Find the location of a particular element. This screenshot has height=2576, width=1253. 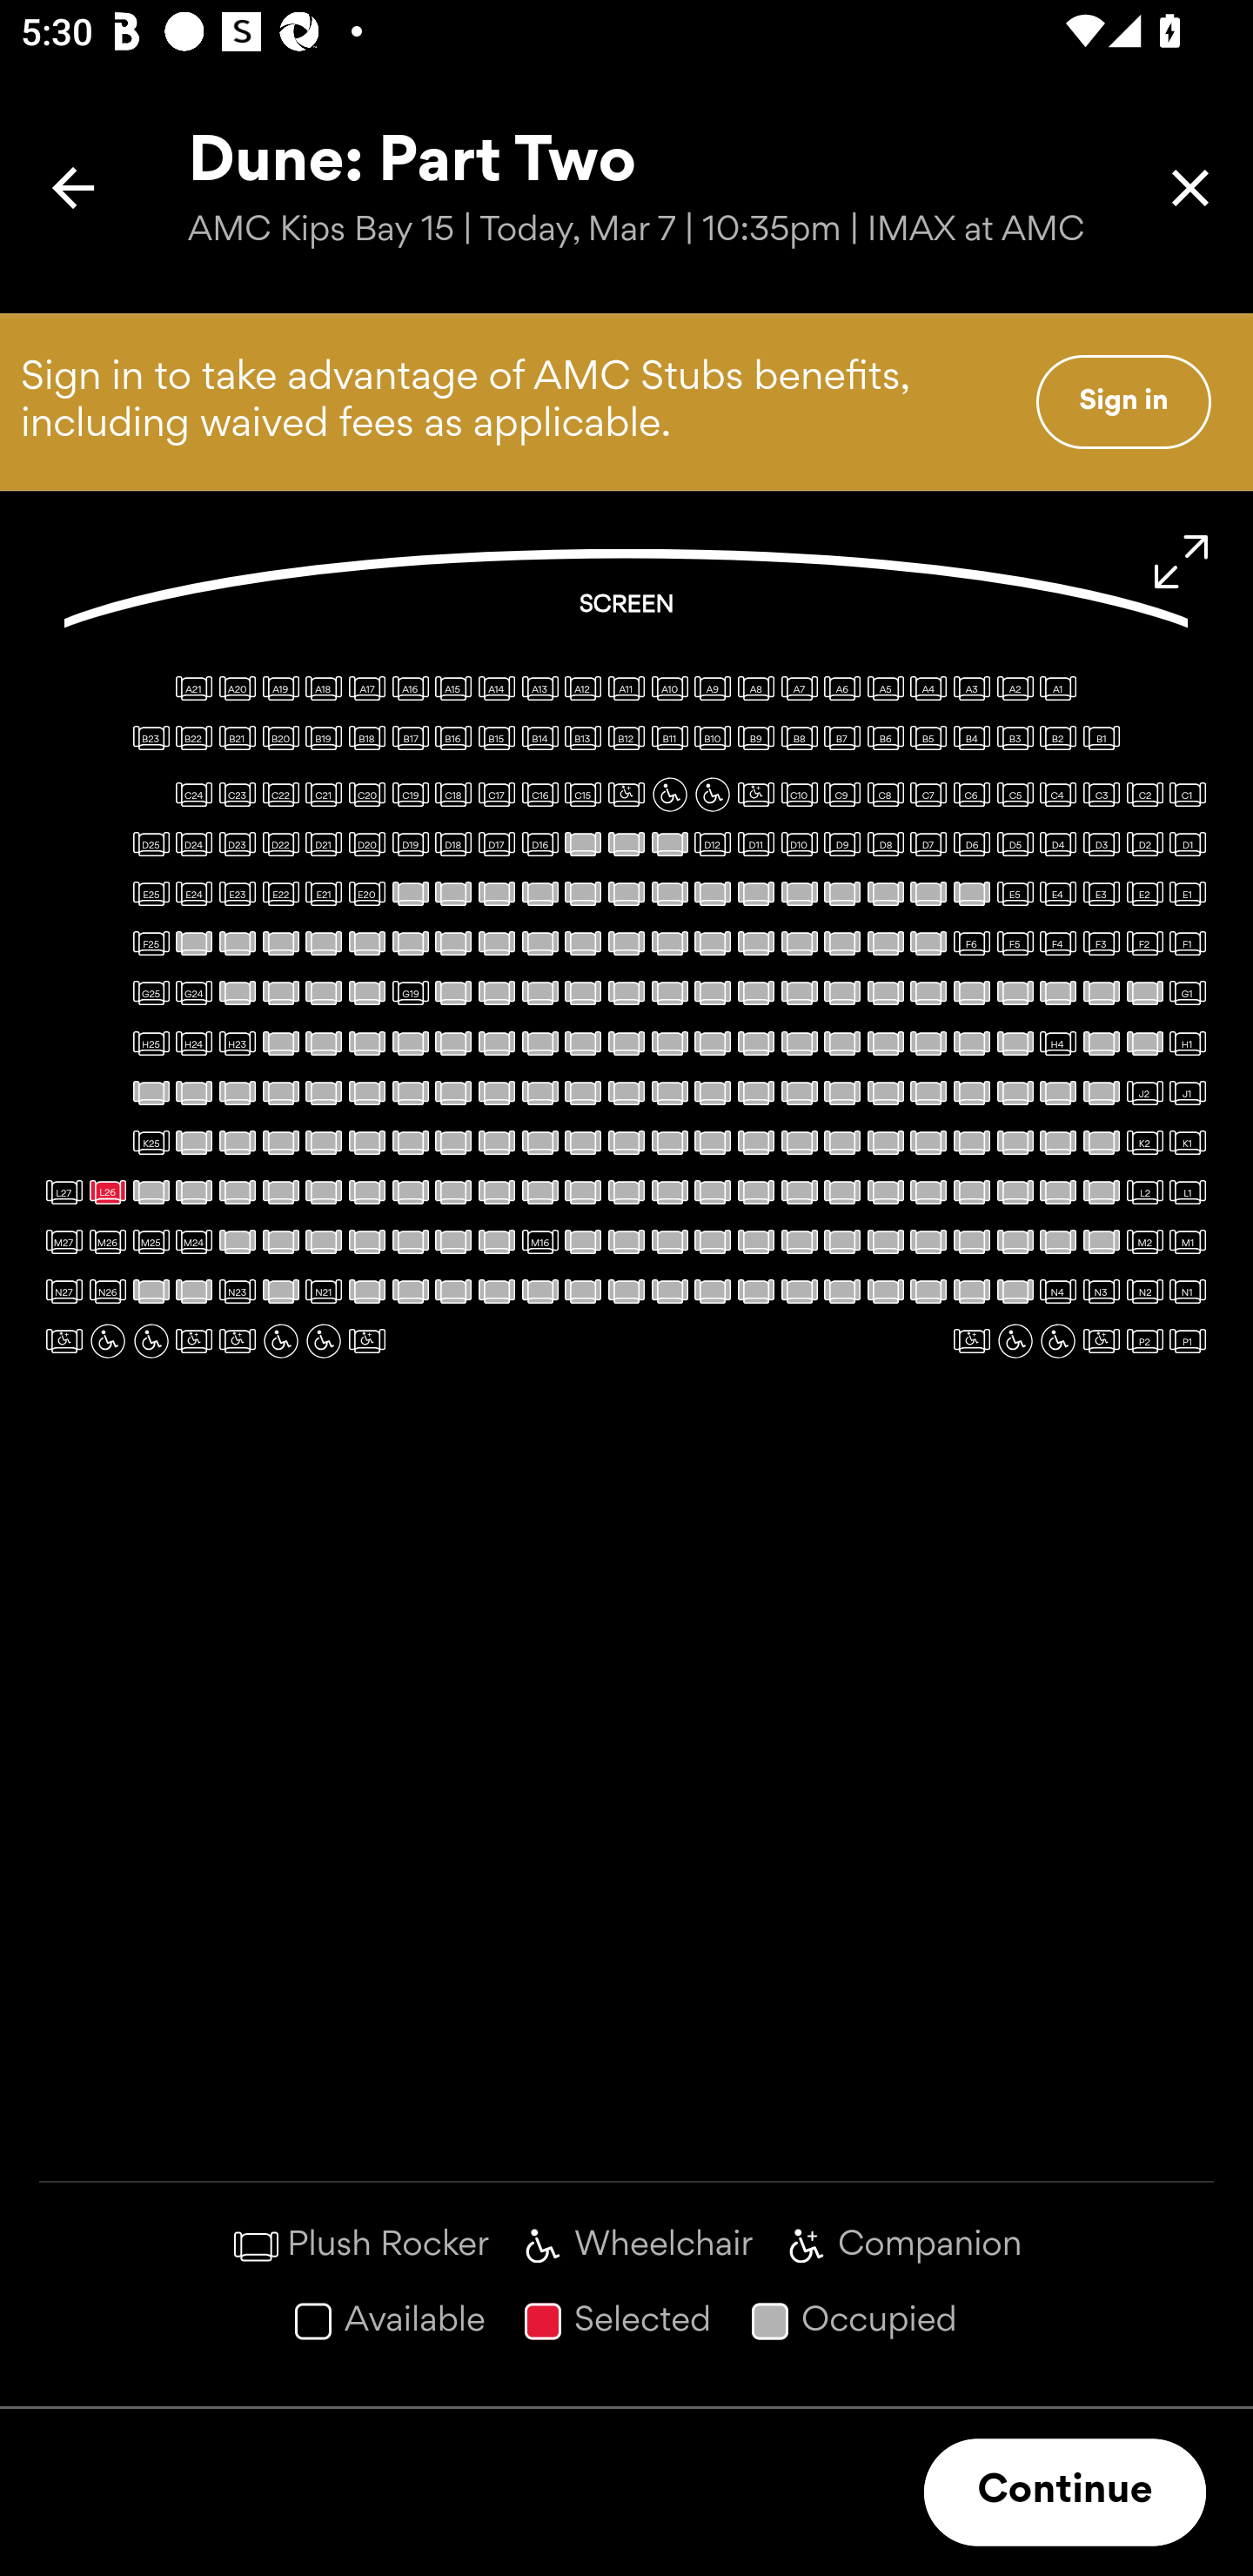

D3, Regular seat, available is located at coordinates (1102, 843).